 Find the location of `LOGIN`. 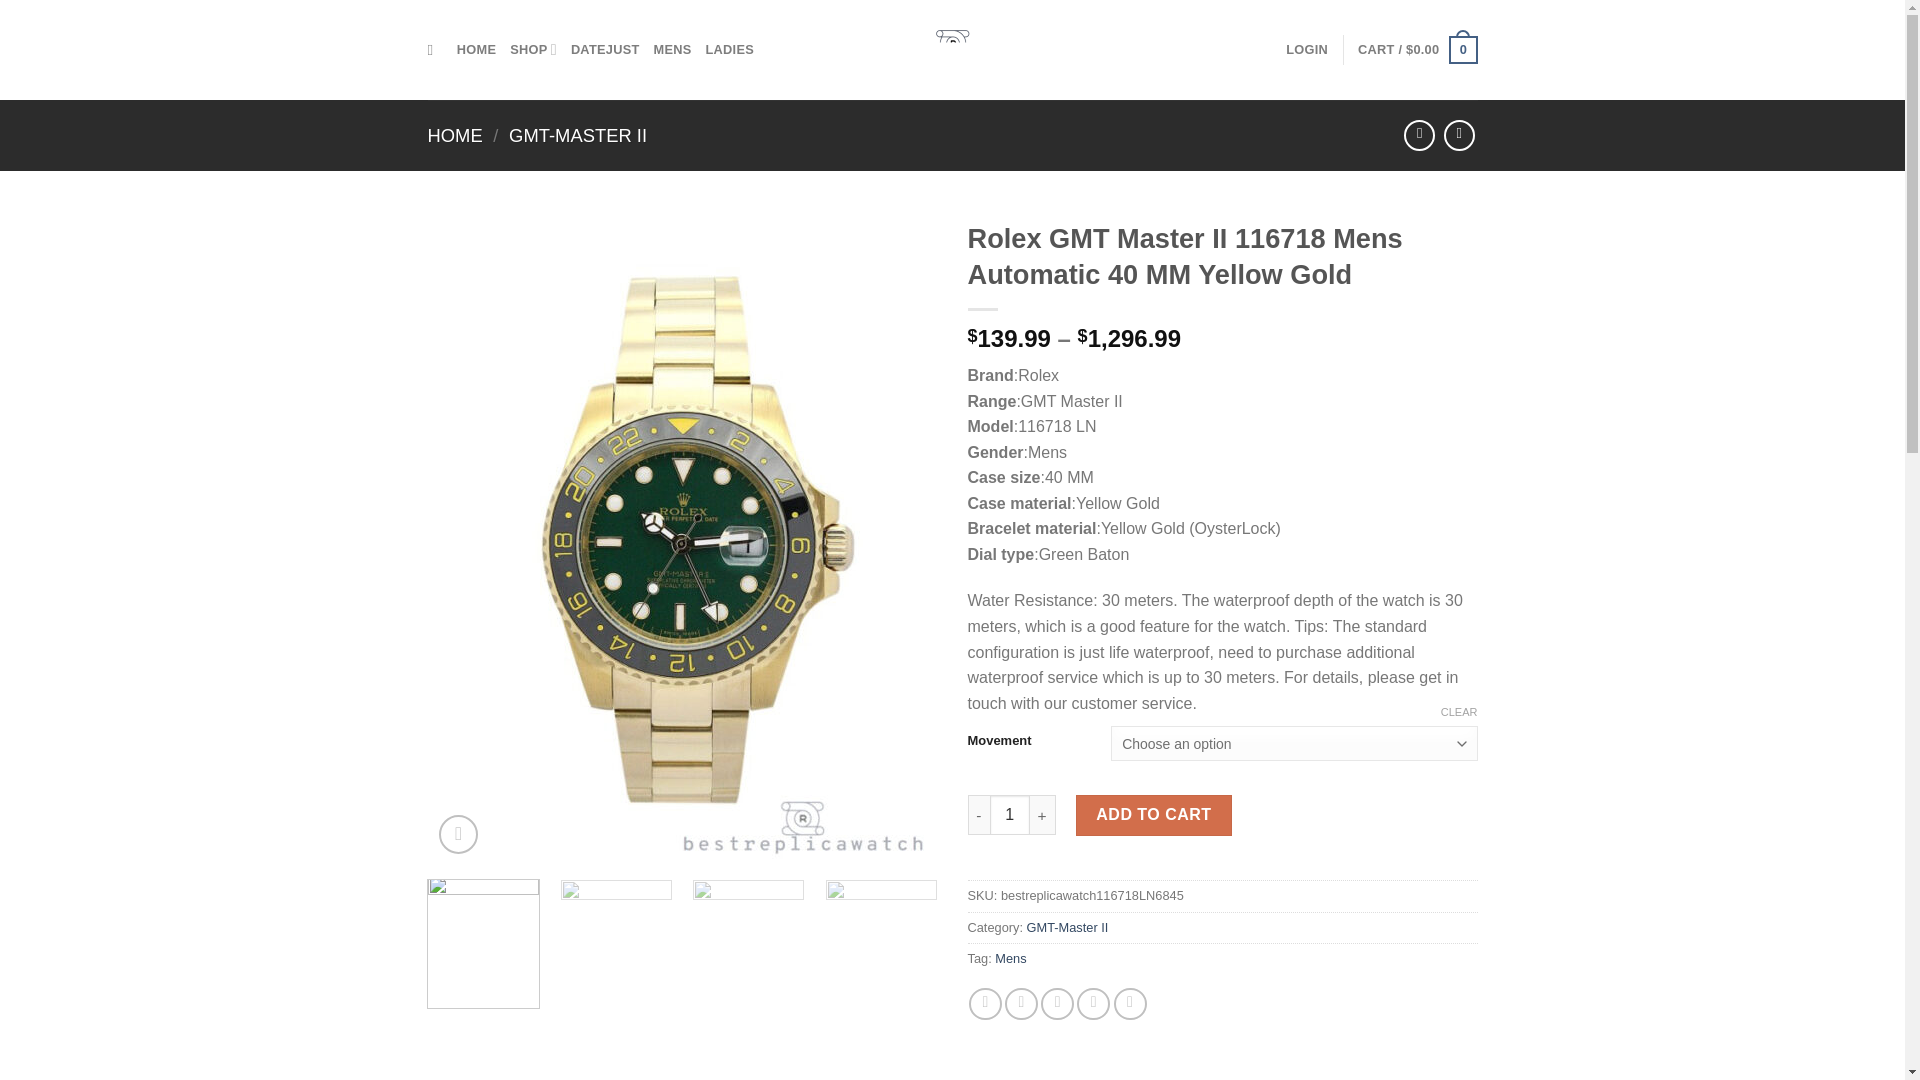

LOGIN is located at coordinates (1307, 50).